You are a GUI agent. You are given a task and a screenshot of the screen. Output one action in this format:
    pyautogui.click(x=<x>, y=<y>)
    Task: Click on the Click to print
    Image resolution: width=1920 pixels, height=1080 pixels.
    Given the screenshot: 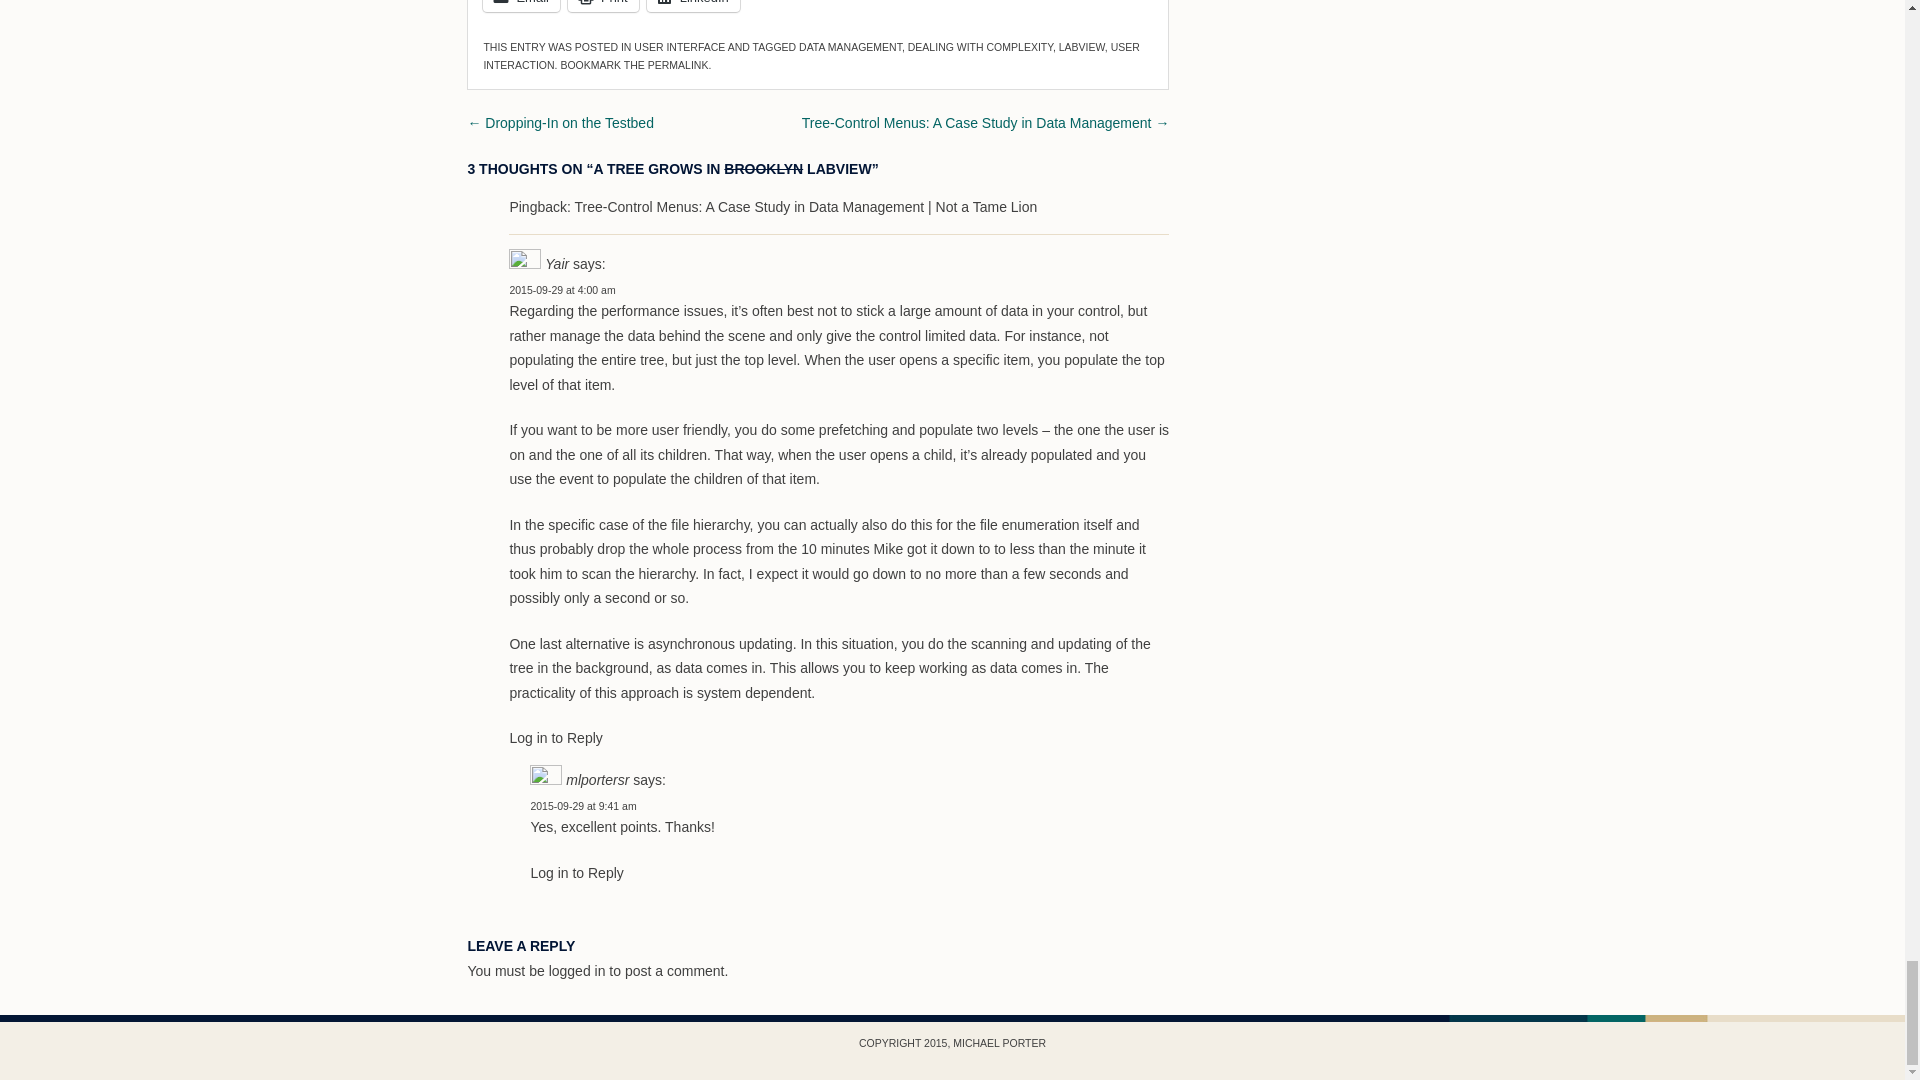 What is the action you would take?
    pyautogui.click(x=604, y=6)
    